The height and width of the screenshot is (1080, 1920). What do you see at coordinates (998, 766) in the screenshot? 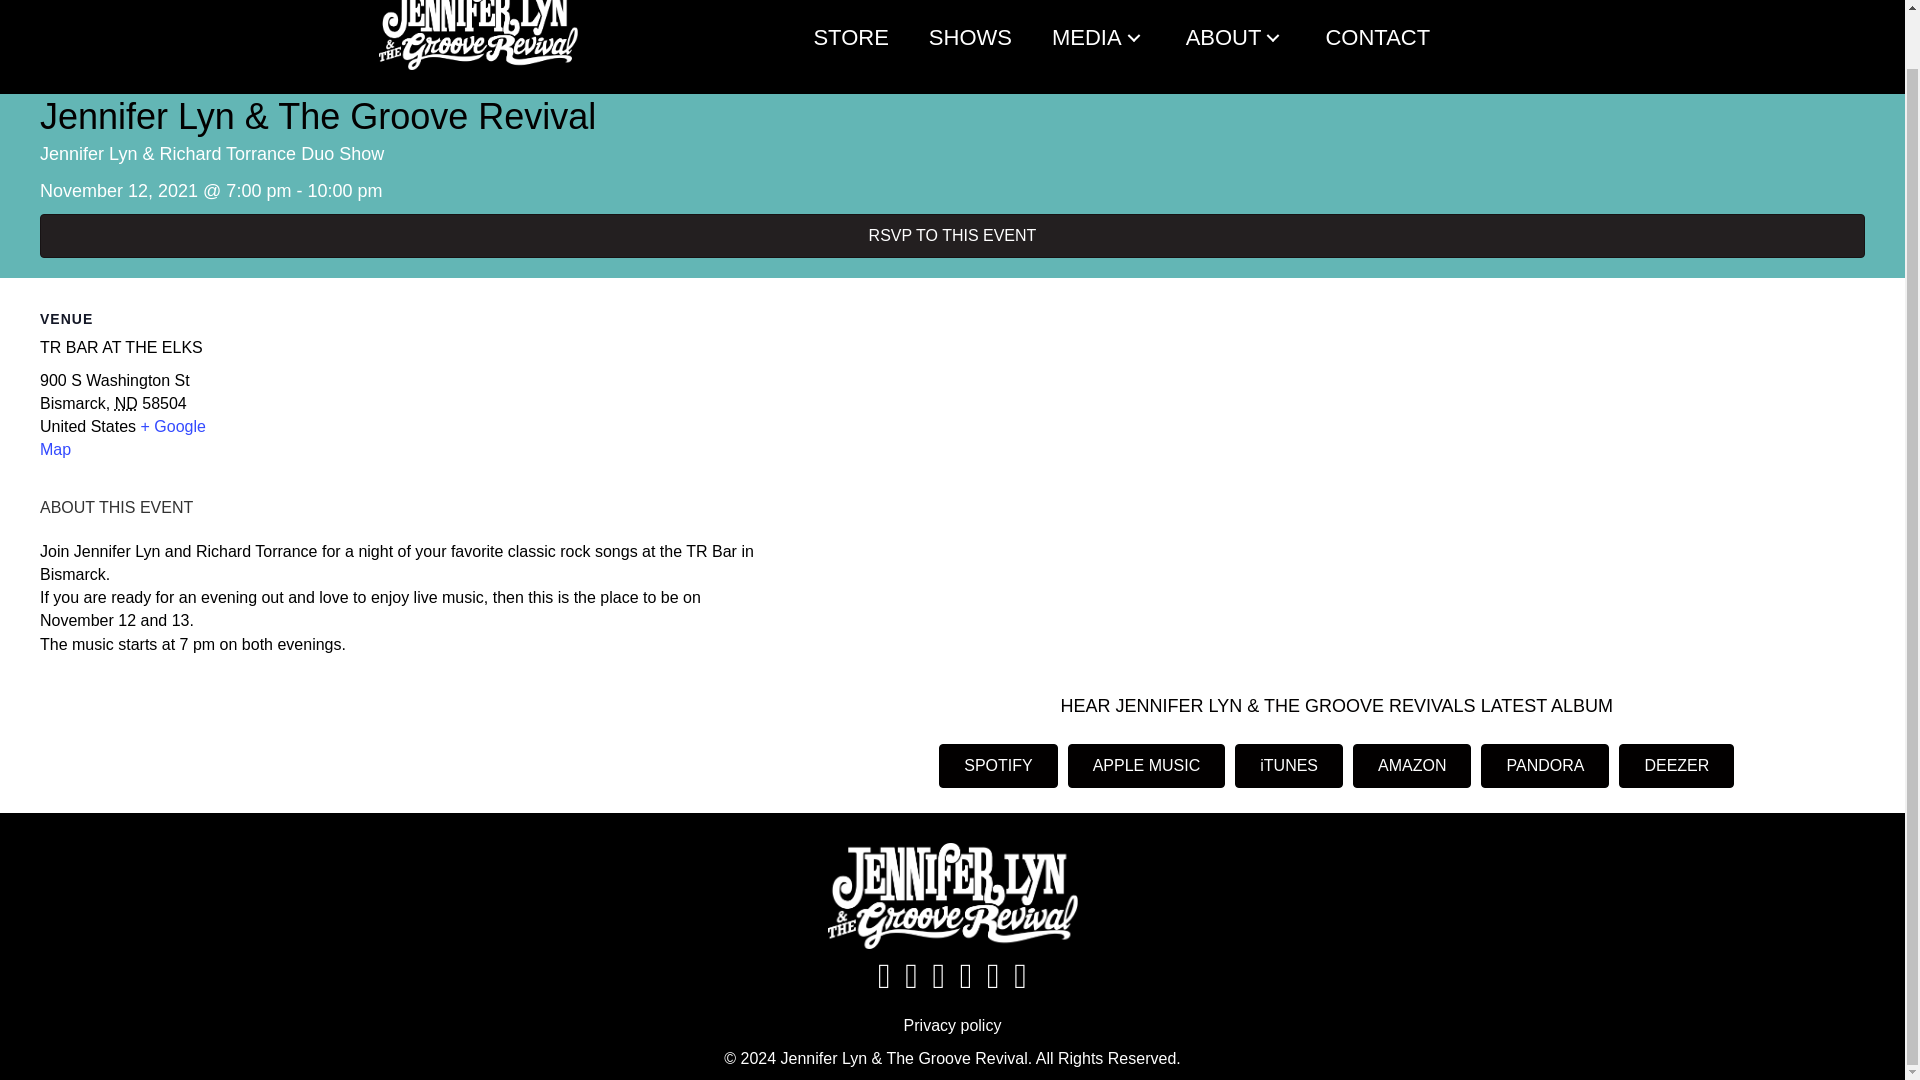
I see `SPOTIFY` at bounding box center [998, 766].